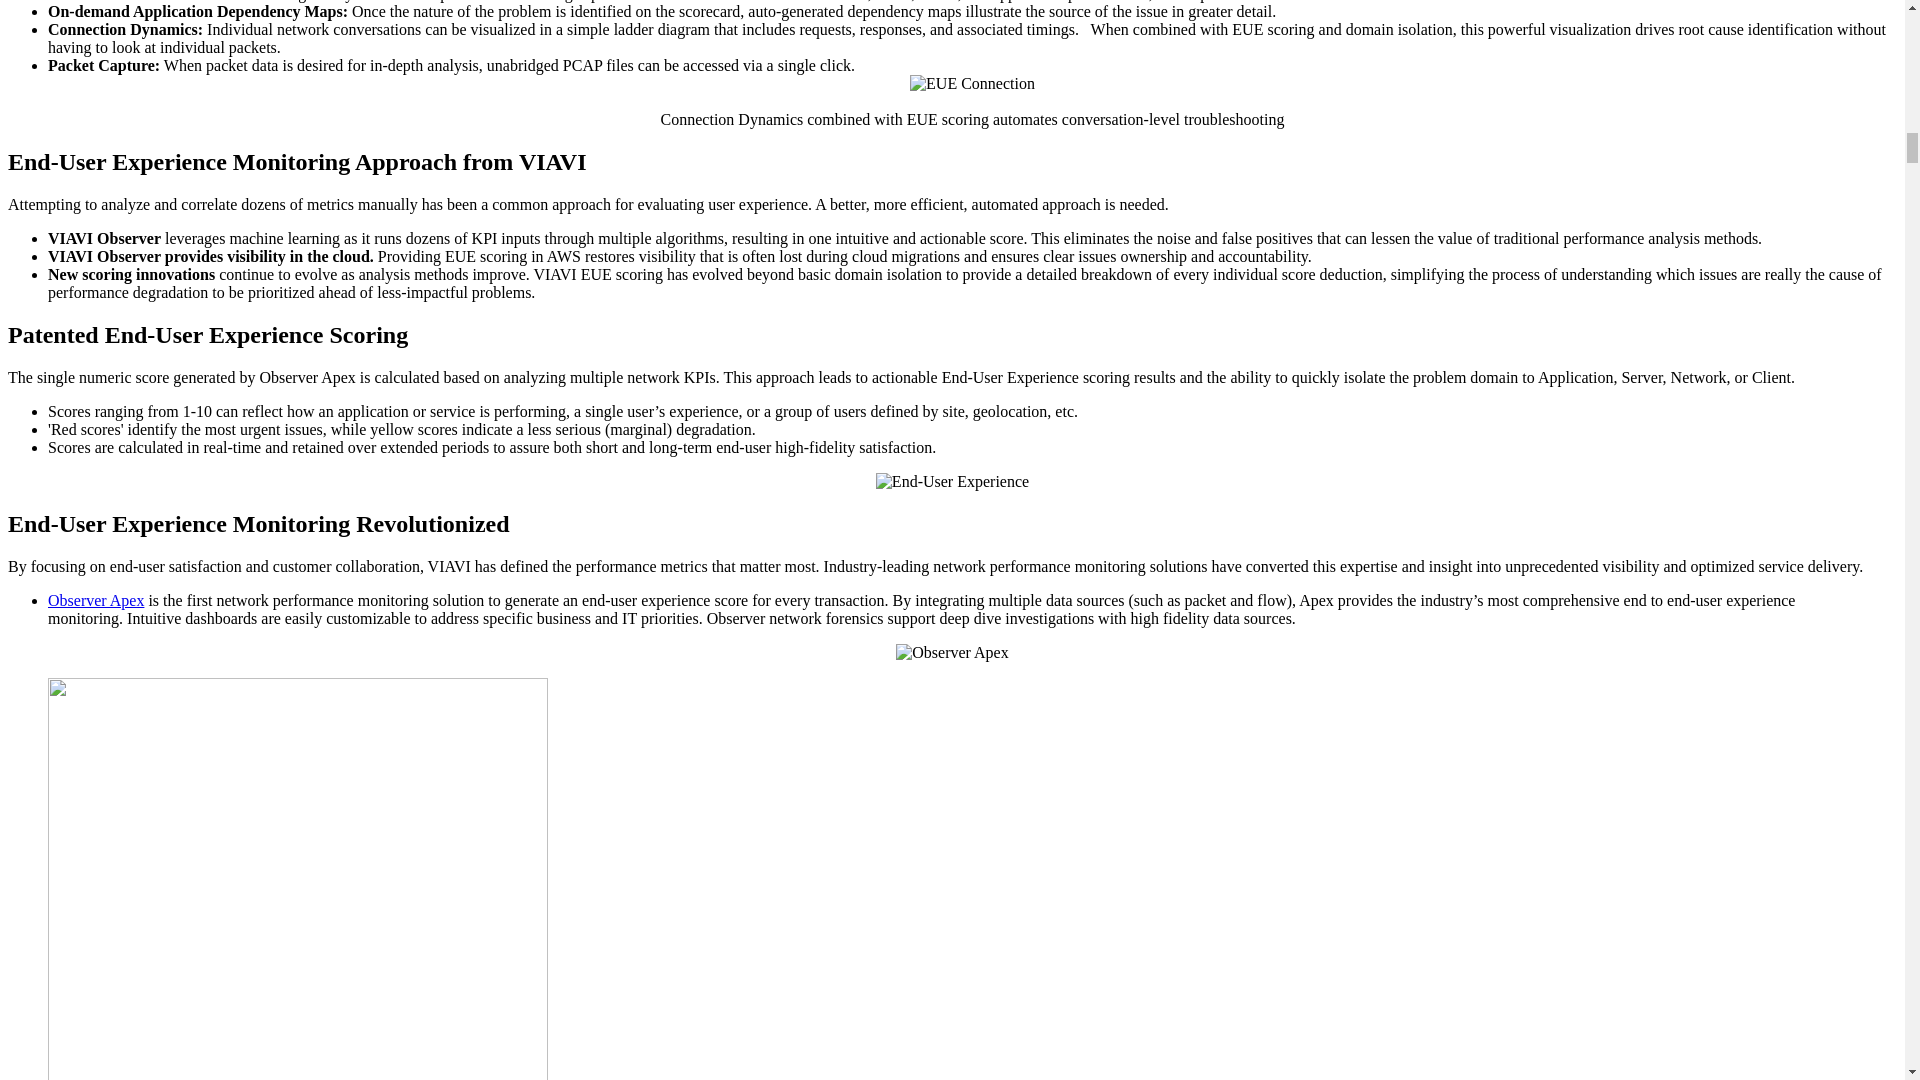 This screenshot has width=1920, height=1080. What do you see at coordinates (96, 600) in the screenshot?
I see `Observer Apex` at bounding box center [96, 600].